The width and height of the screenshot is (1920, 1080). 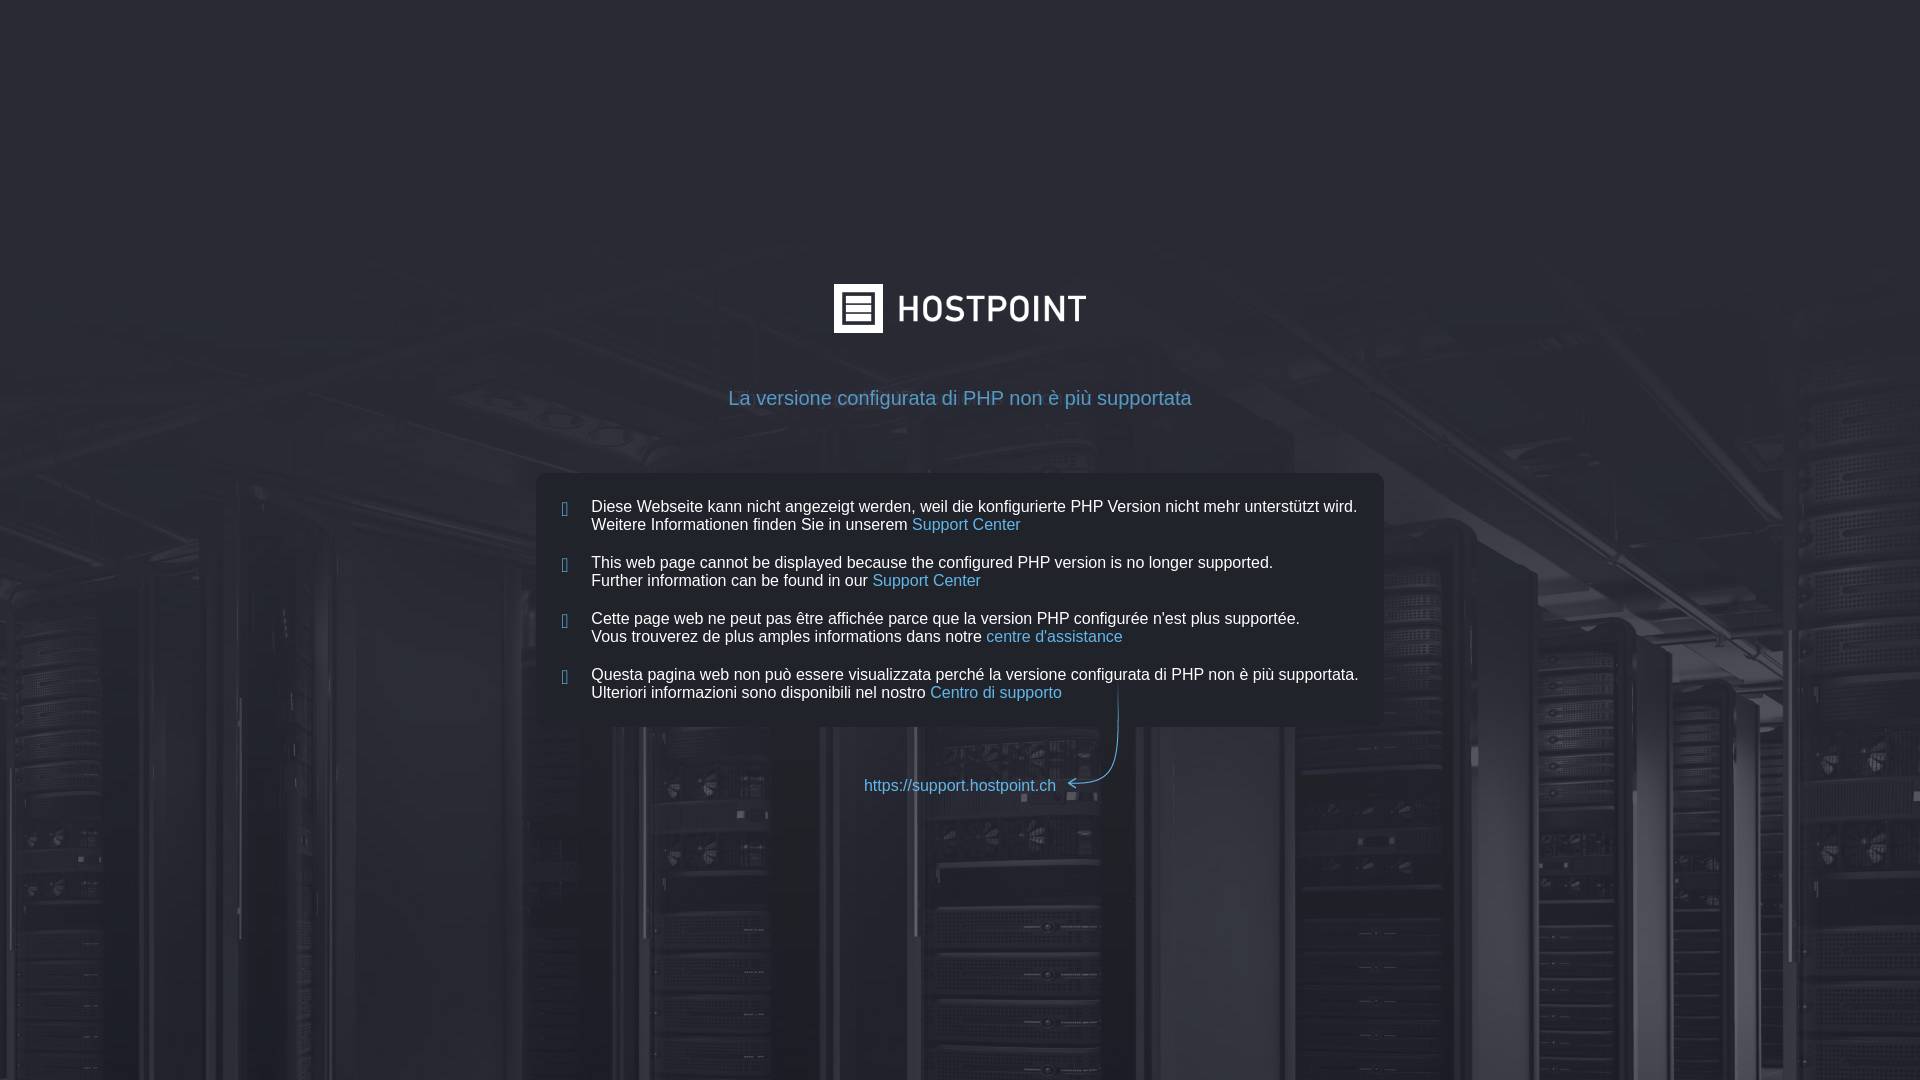 What do you see at coordinates (960, 786) in the screenshot?
I see `https://support.hostpoint.ch` at bounding box center [960, 786].